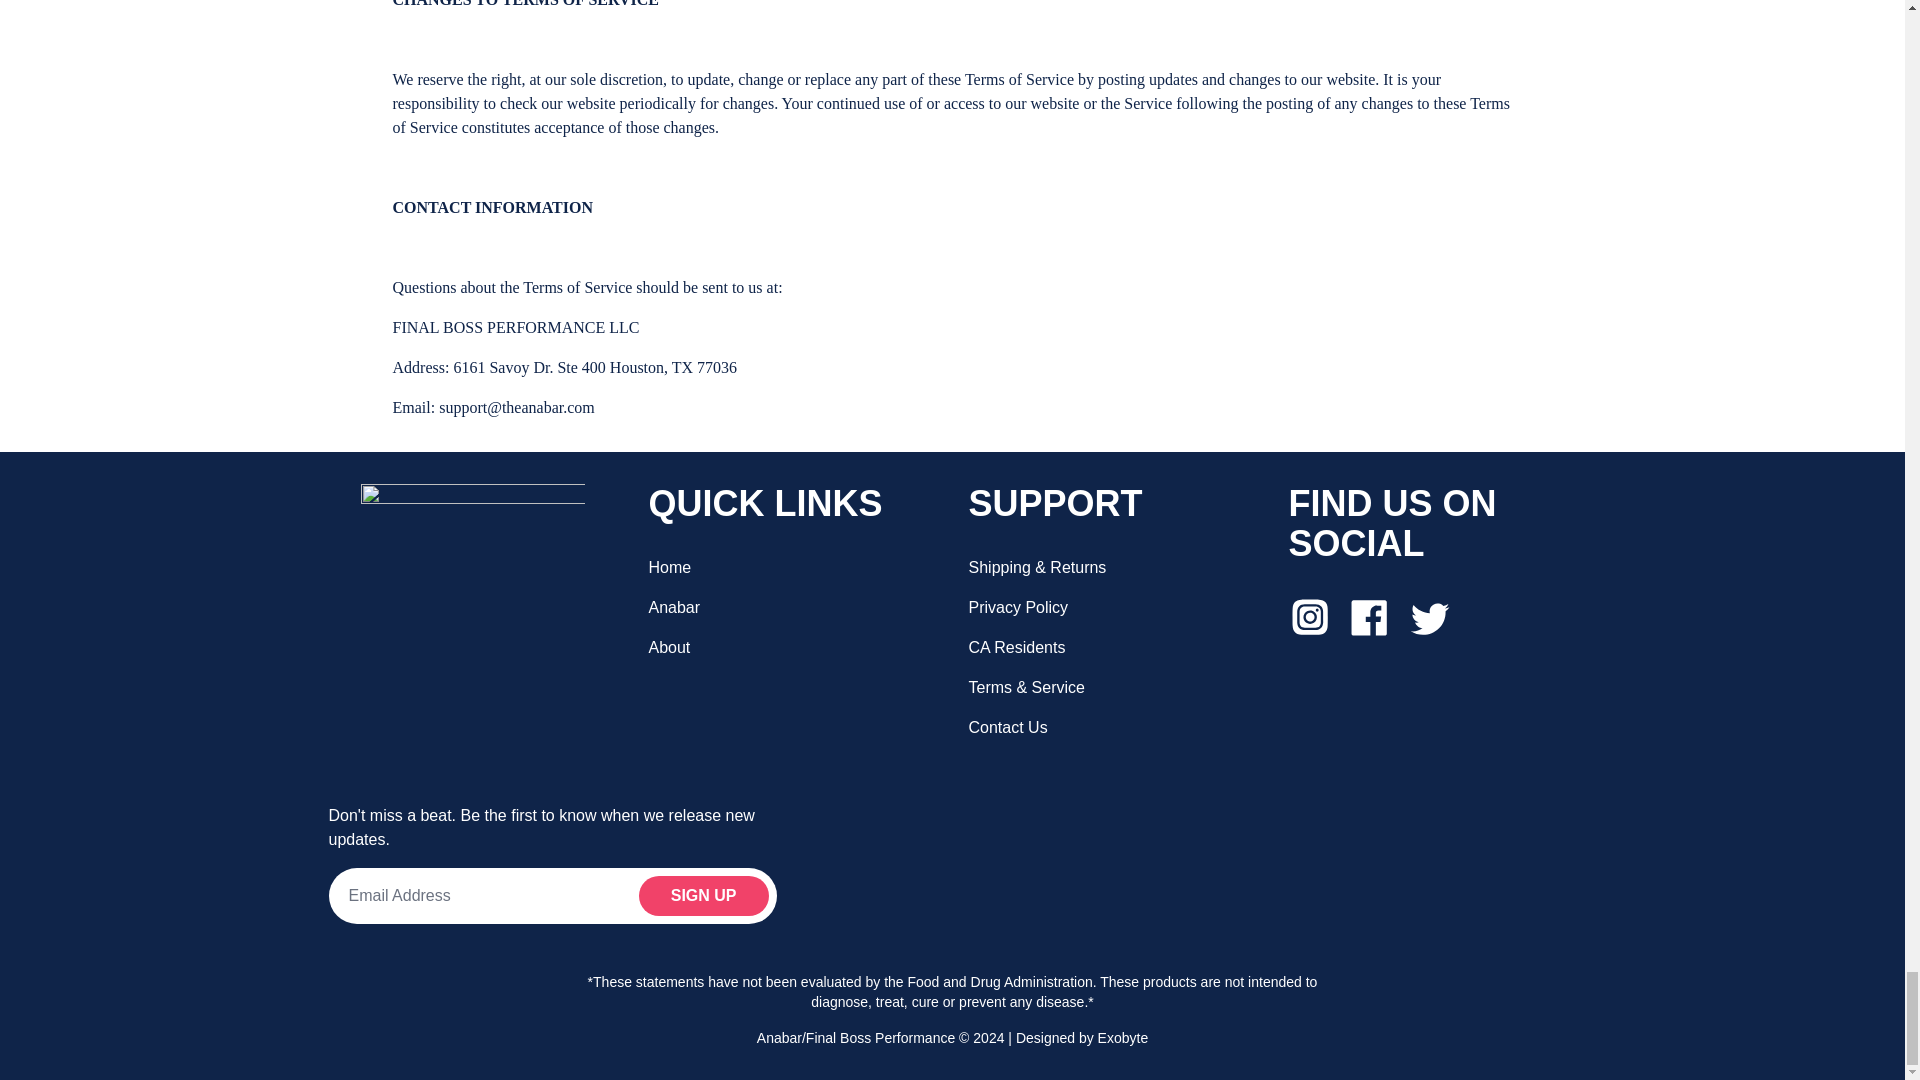 The height and width of the screenshot is (1080, 1920). I want to click on Privacy Policy, so click(1017, 607).